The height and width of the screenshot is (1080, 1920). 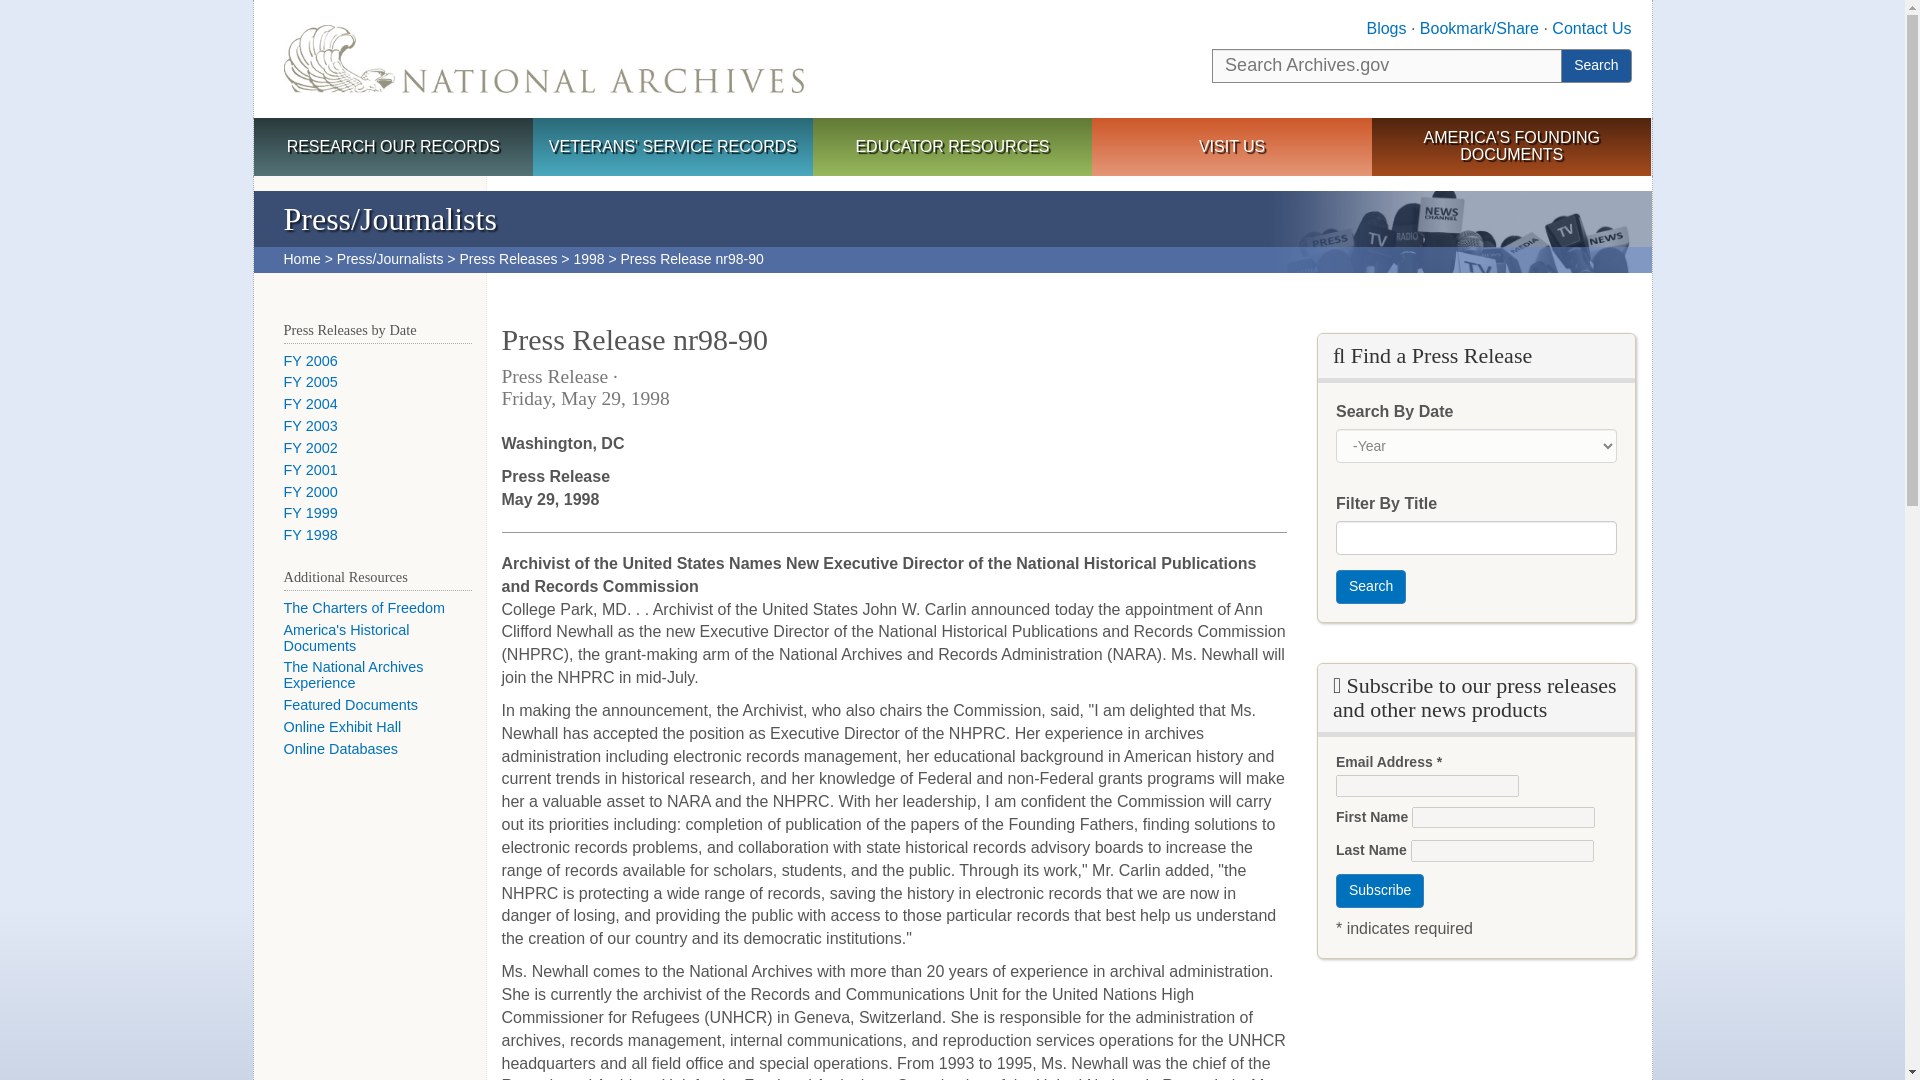 What do you see at coordinates (1385, 28) in the screenshot?
I see `Blogs` at bounding box center [1385, 28].